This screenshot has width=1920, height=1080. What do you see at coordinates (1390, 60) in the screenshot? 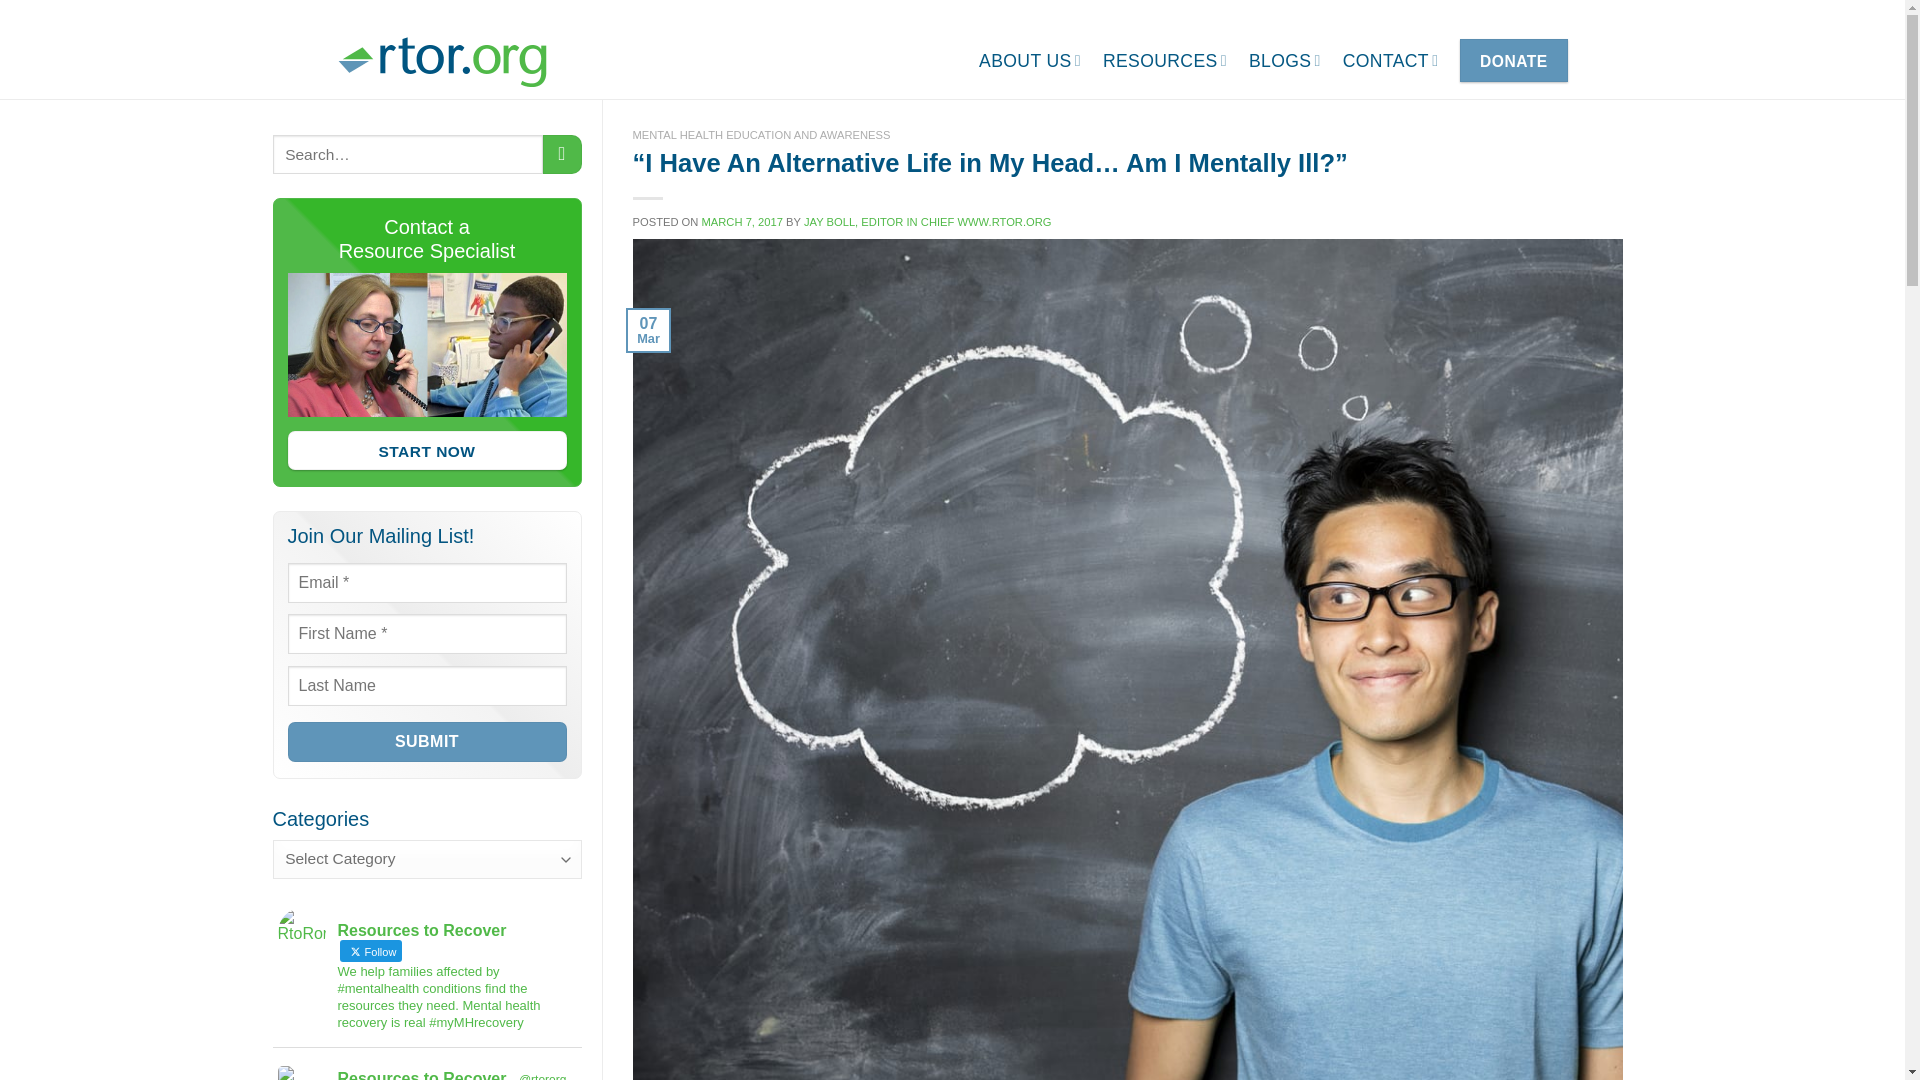
I see `CONTACT` at bounding box center [1390, 60].